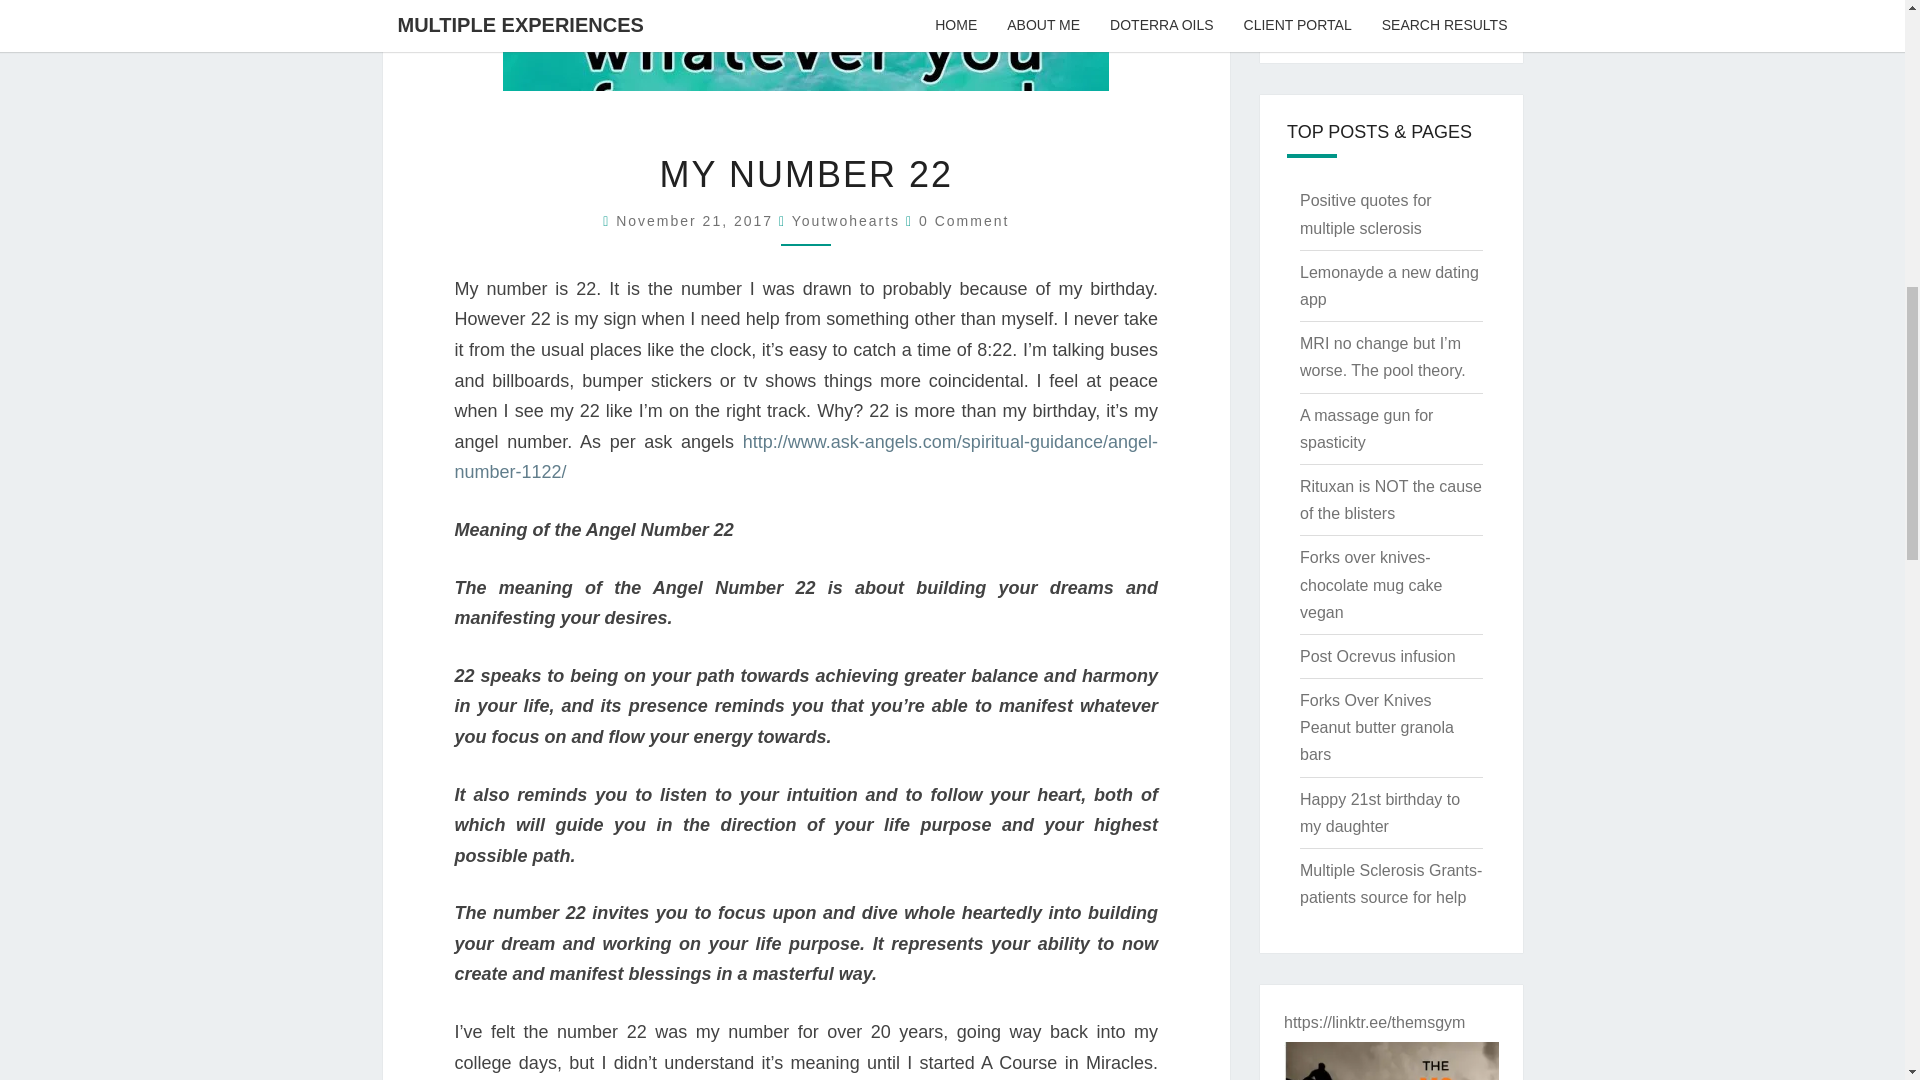 This screenshot has width=1920, height=1080. What do you see at coordinates (1390, 500) in the screenshot?
I see `Rituxan is NOT the cause of the blisters` at bounding box center [1390, 500].